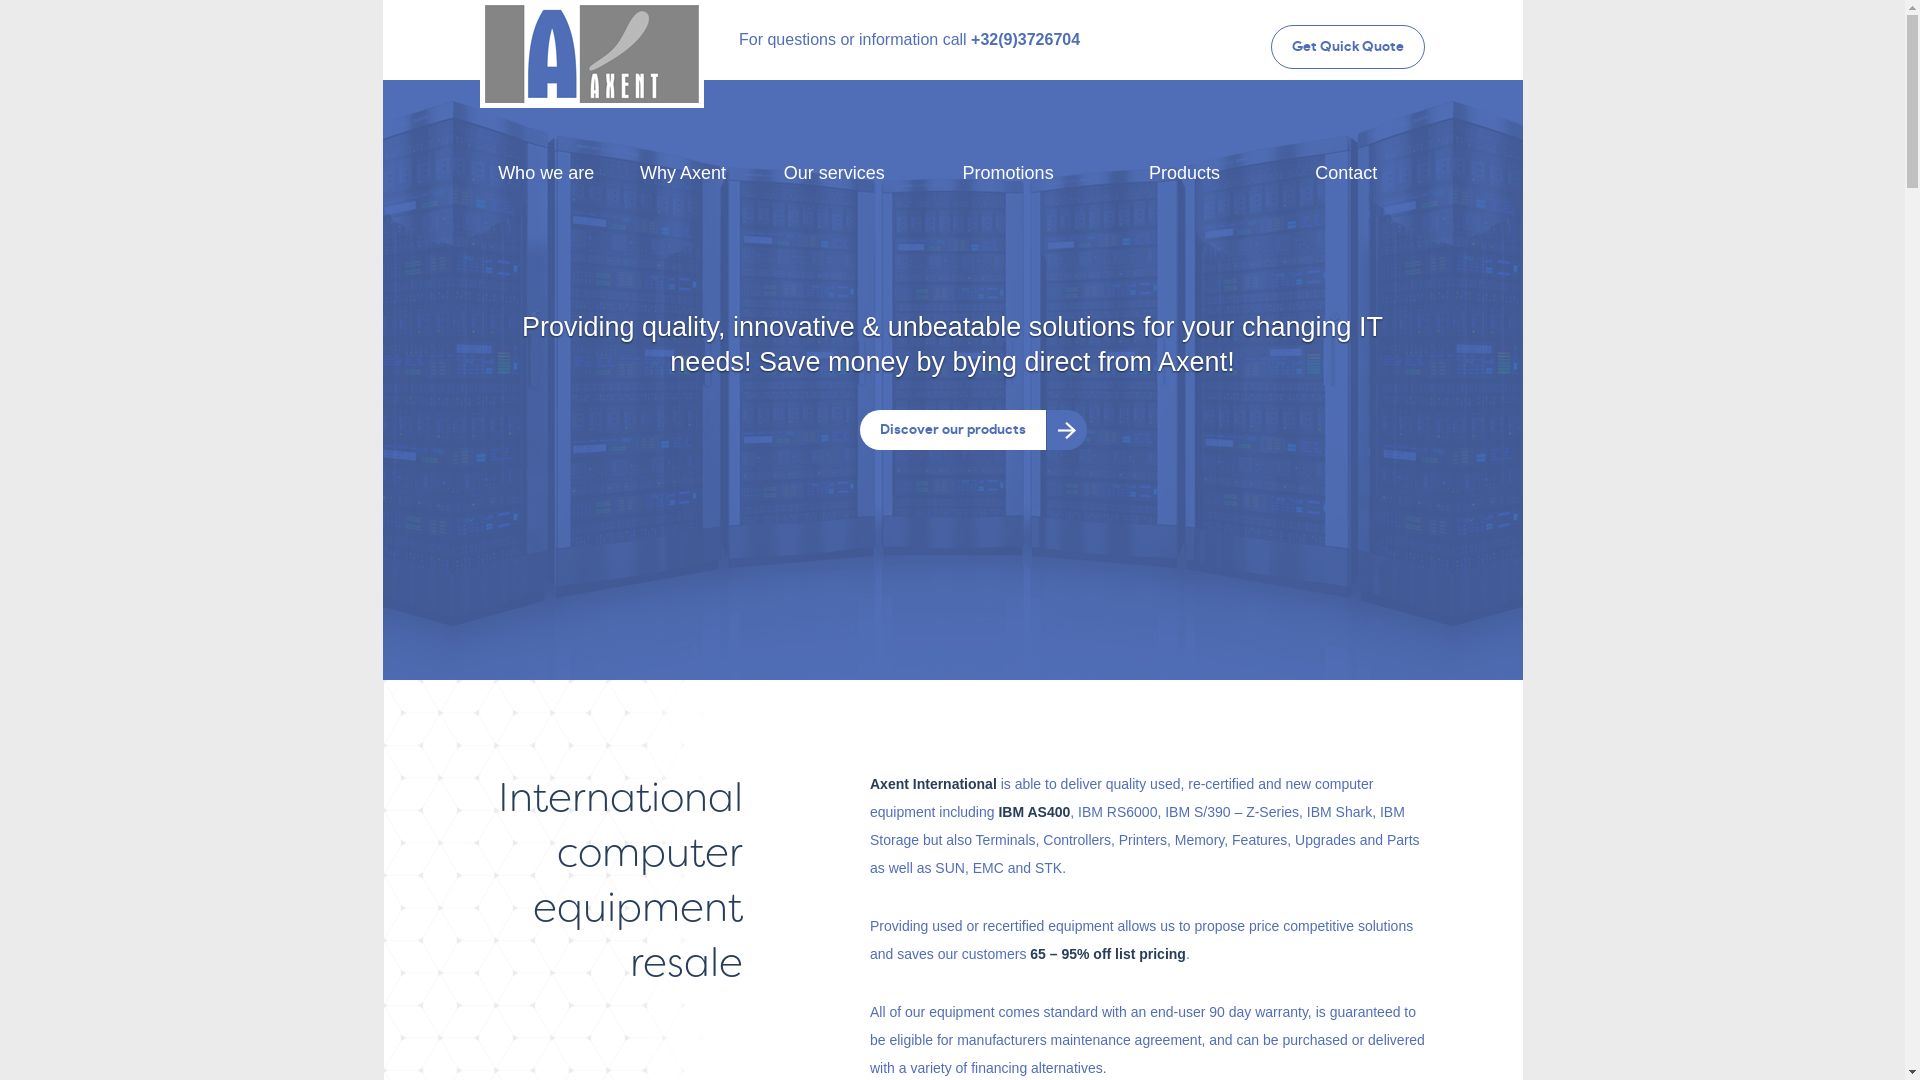  Describe the element at coordinates (1184, 173) in the screenshot. I see `Products` at that location.